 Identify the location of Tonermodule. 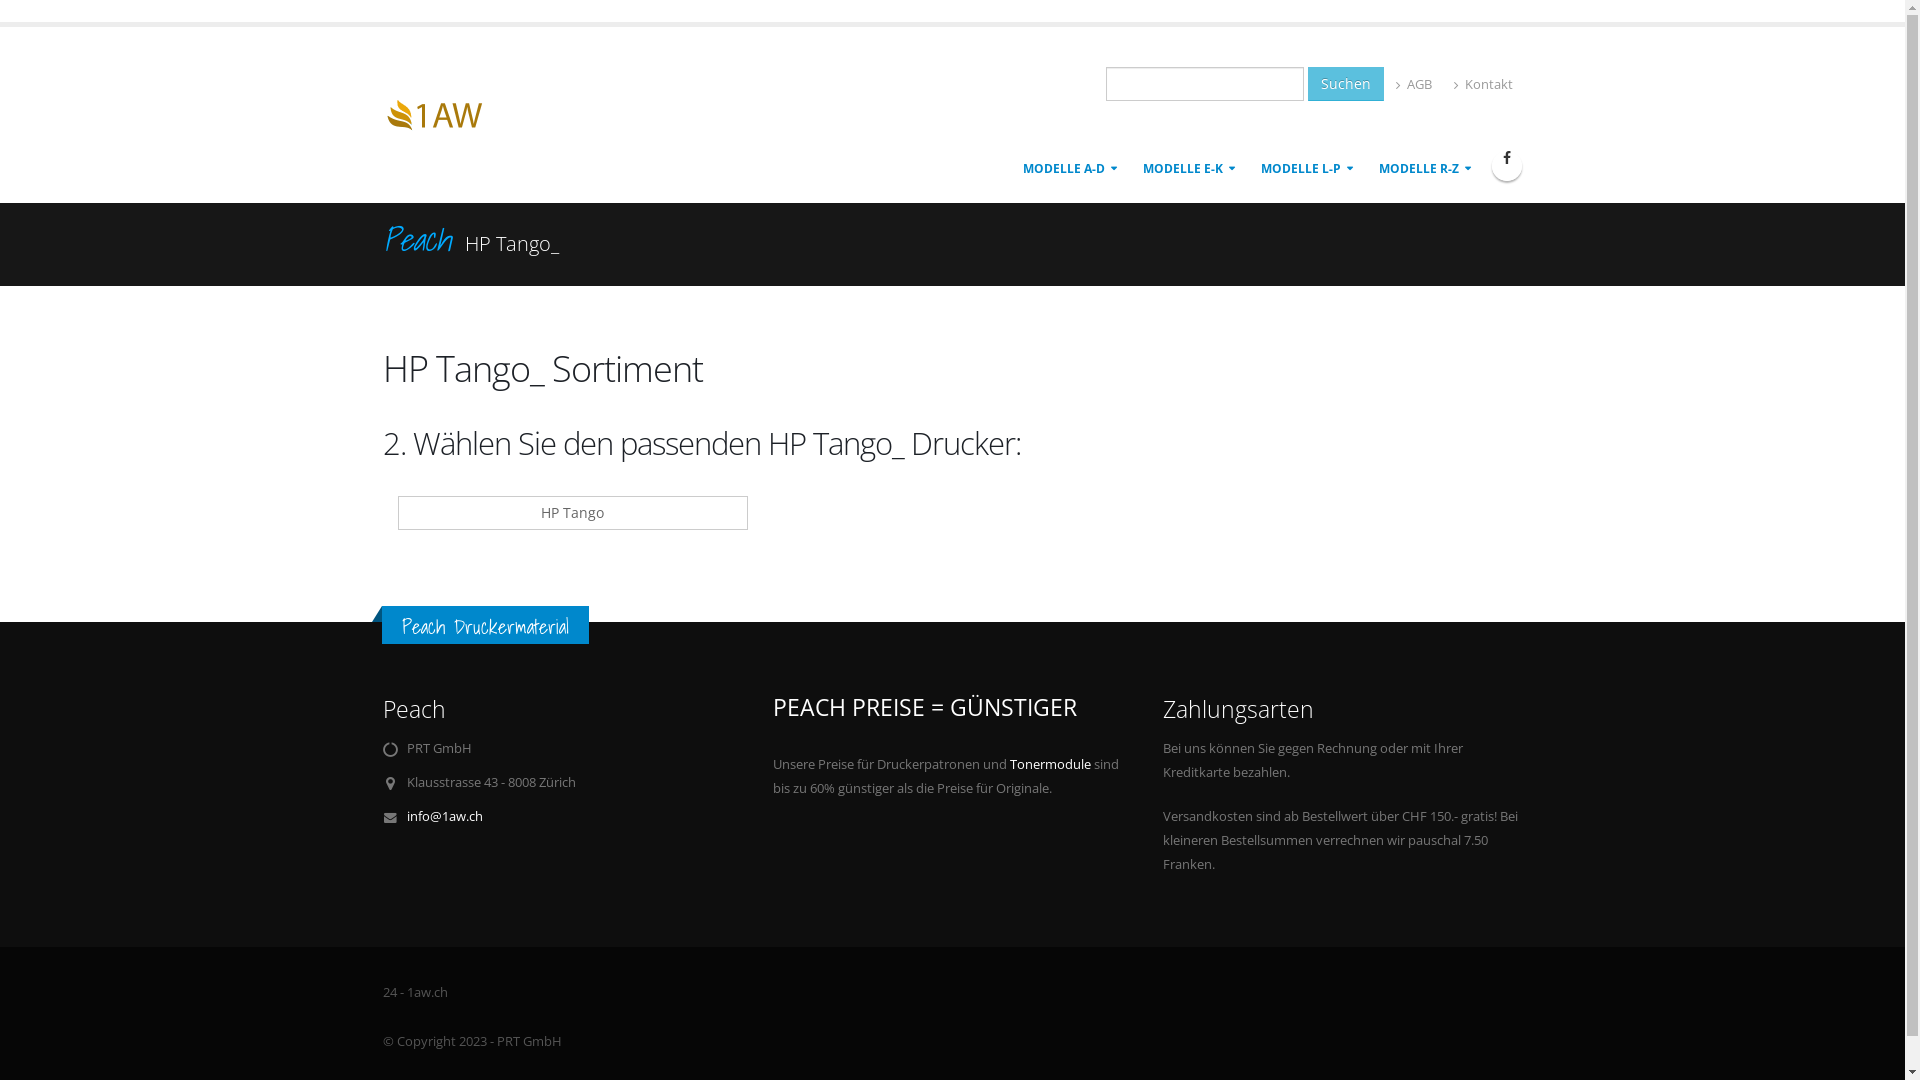
(1050, 764).